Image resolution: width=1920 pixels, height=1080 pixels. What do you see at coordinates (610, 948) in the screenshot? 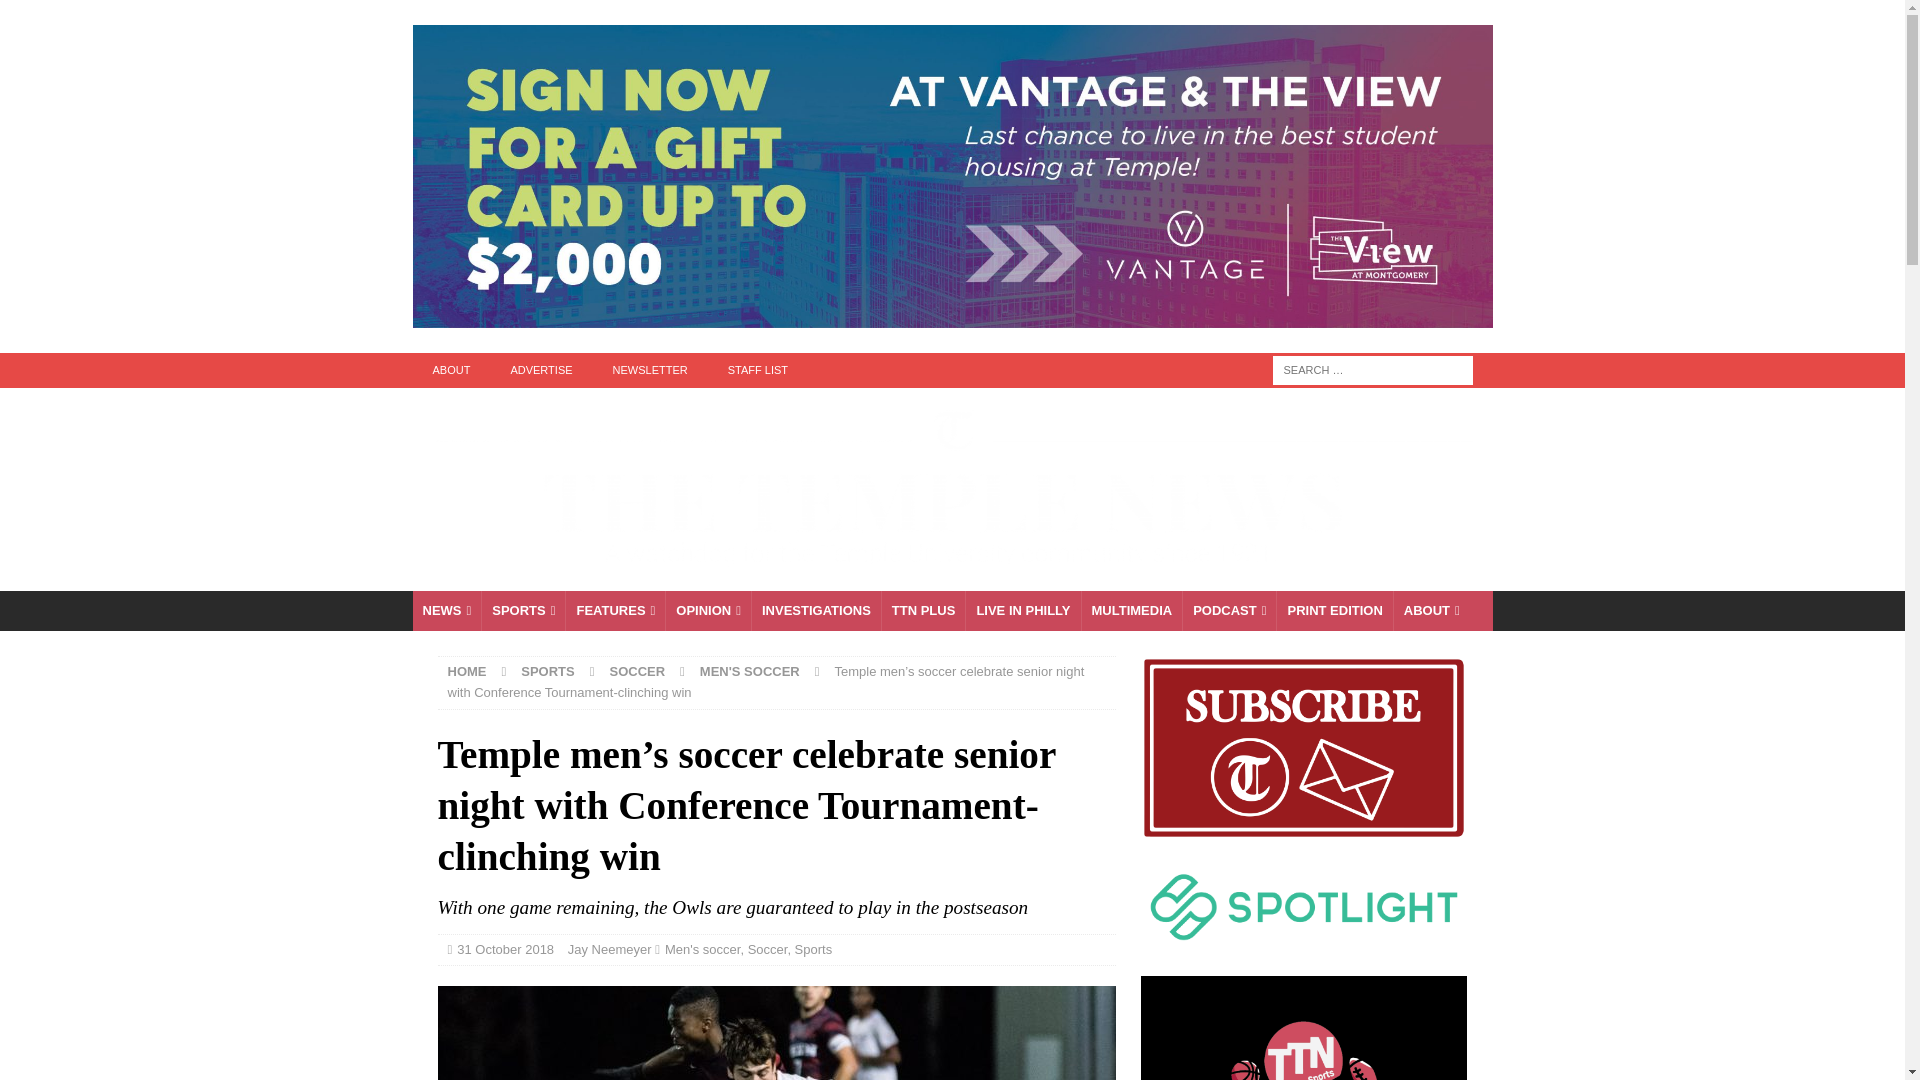
I see `Posts by Jay Neemeyer` at bounding box center [610, 948].